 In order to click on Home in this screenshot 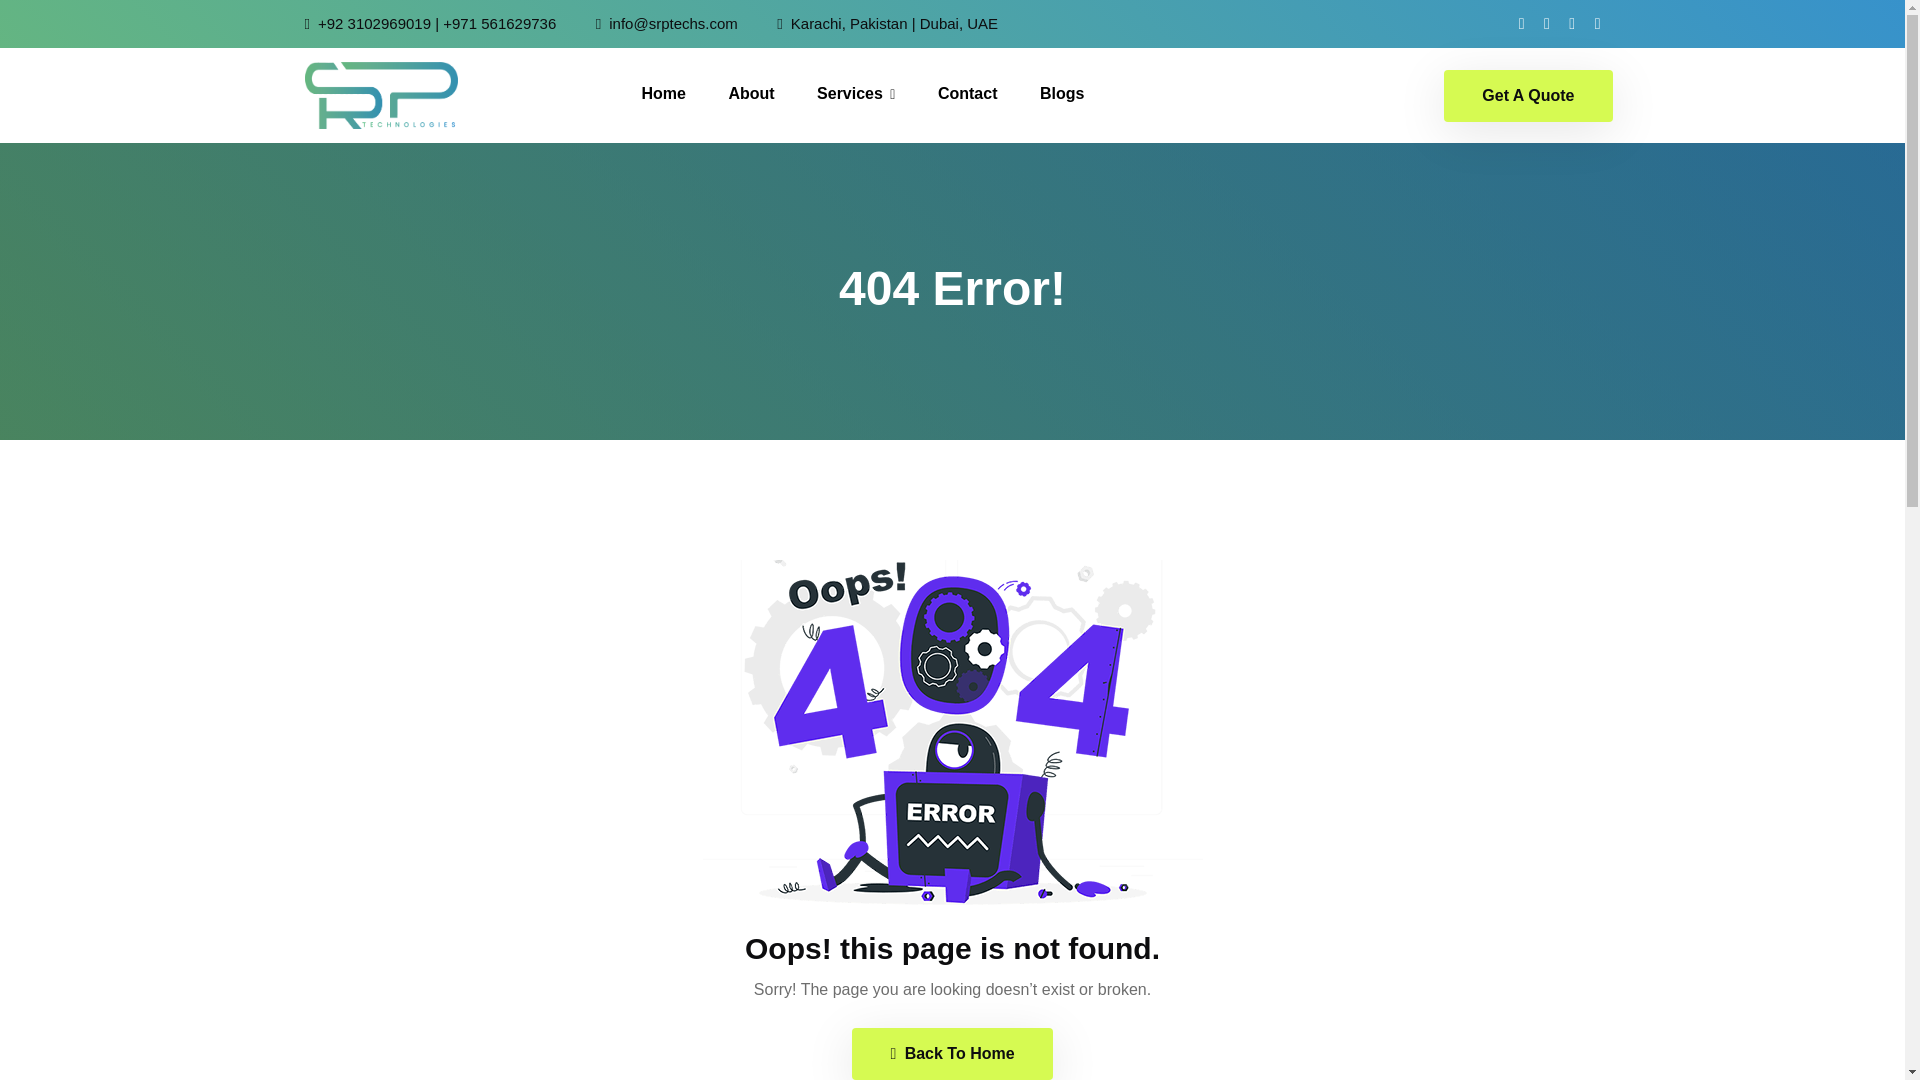, I will do `click(663, 94)`.